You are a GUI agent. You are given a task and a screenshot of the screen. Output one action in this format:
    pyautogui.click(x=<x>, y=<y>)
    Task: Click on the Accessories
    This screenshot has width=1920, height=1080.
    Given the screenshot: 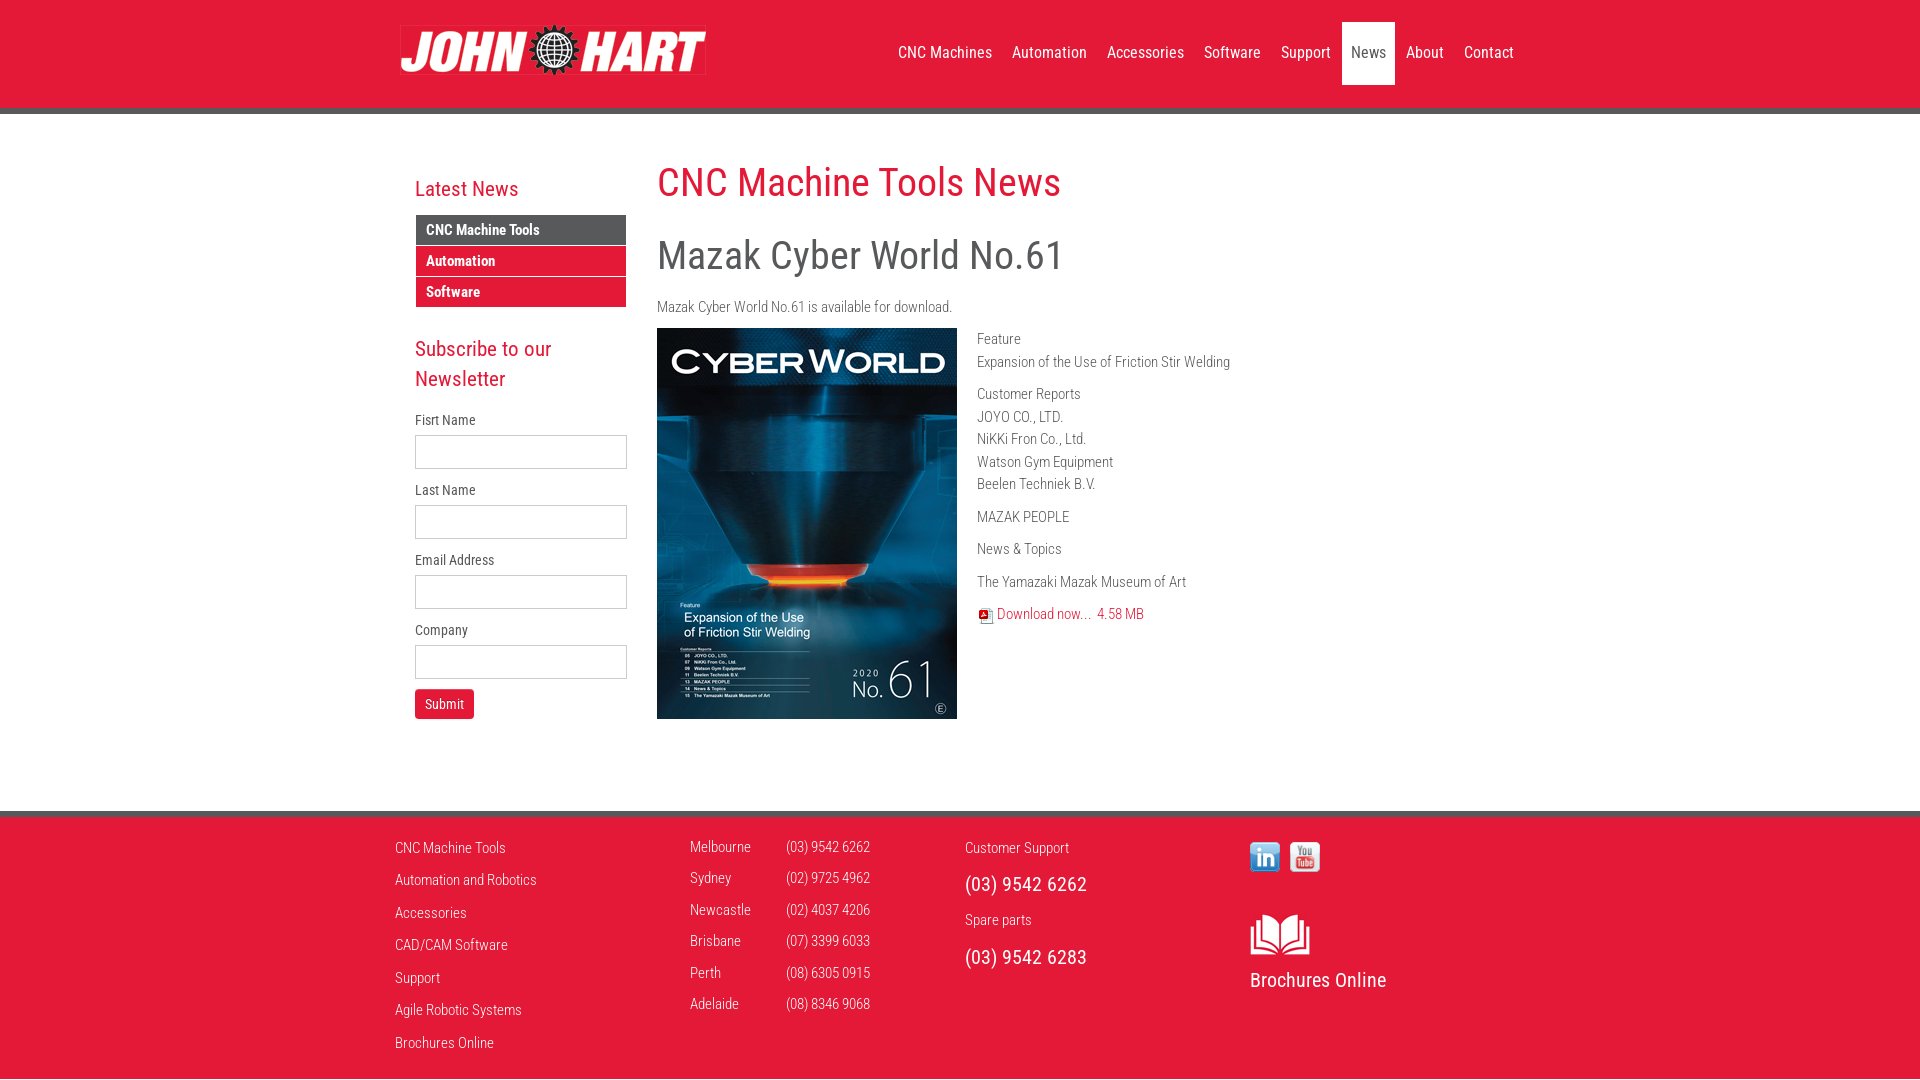 What is the action you would take?
    pyautogui.click(x=1146, y=54)
    